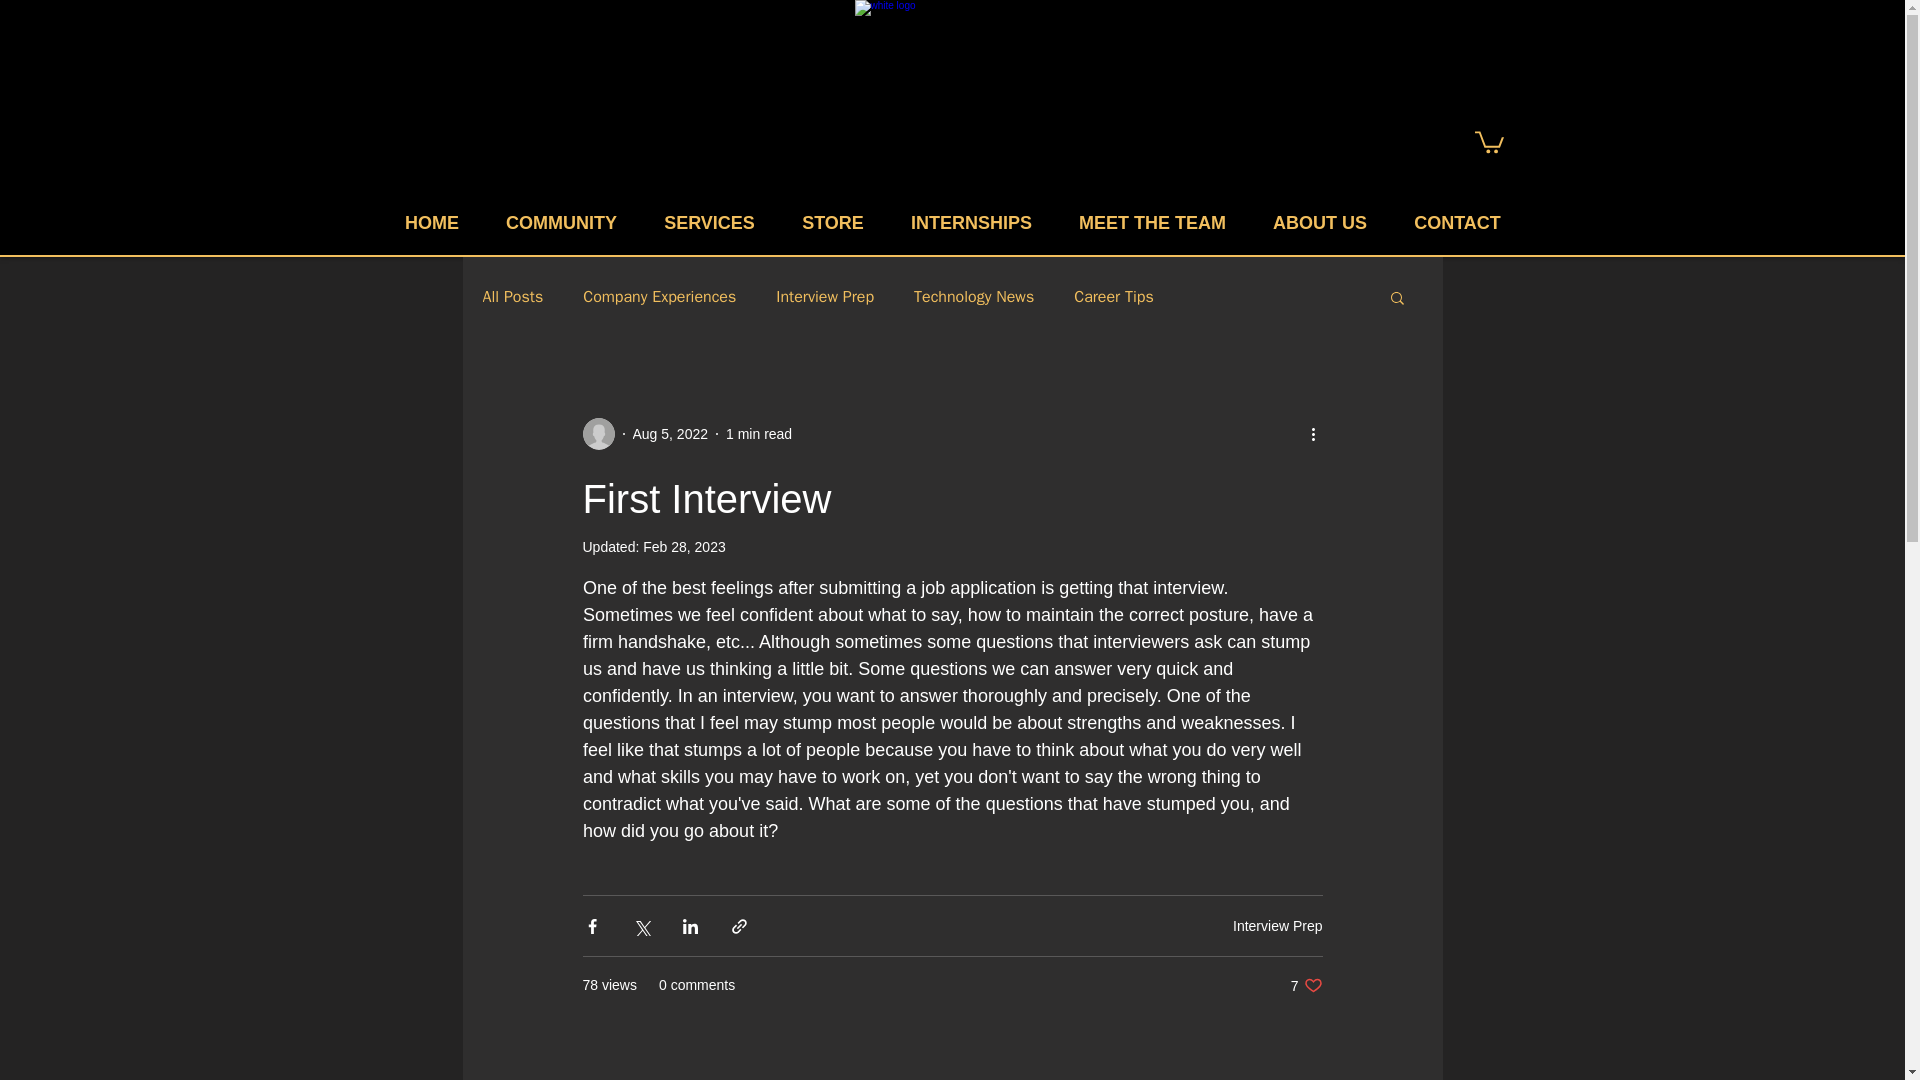 This screenshot has height=1080, width=1920. Describe the element at coordinates (972, 222) in the screenshot. I see `INTERNSHIPS` at that location.